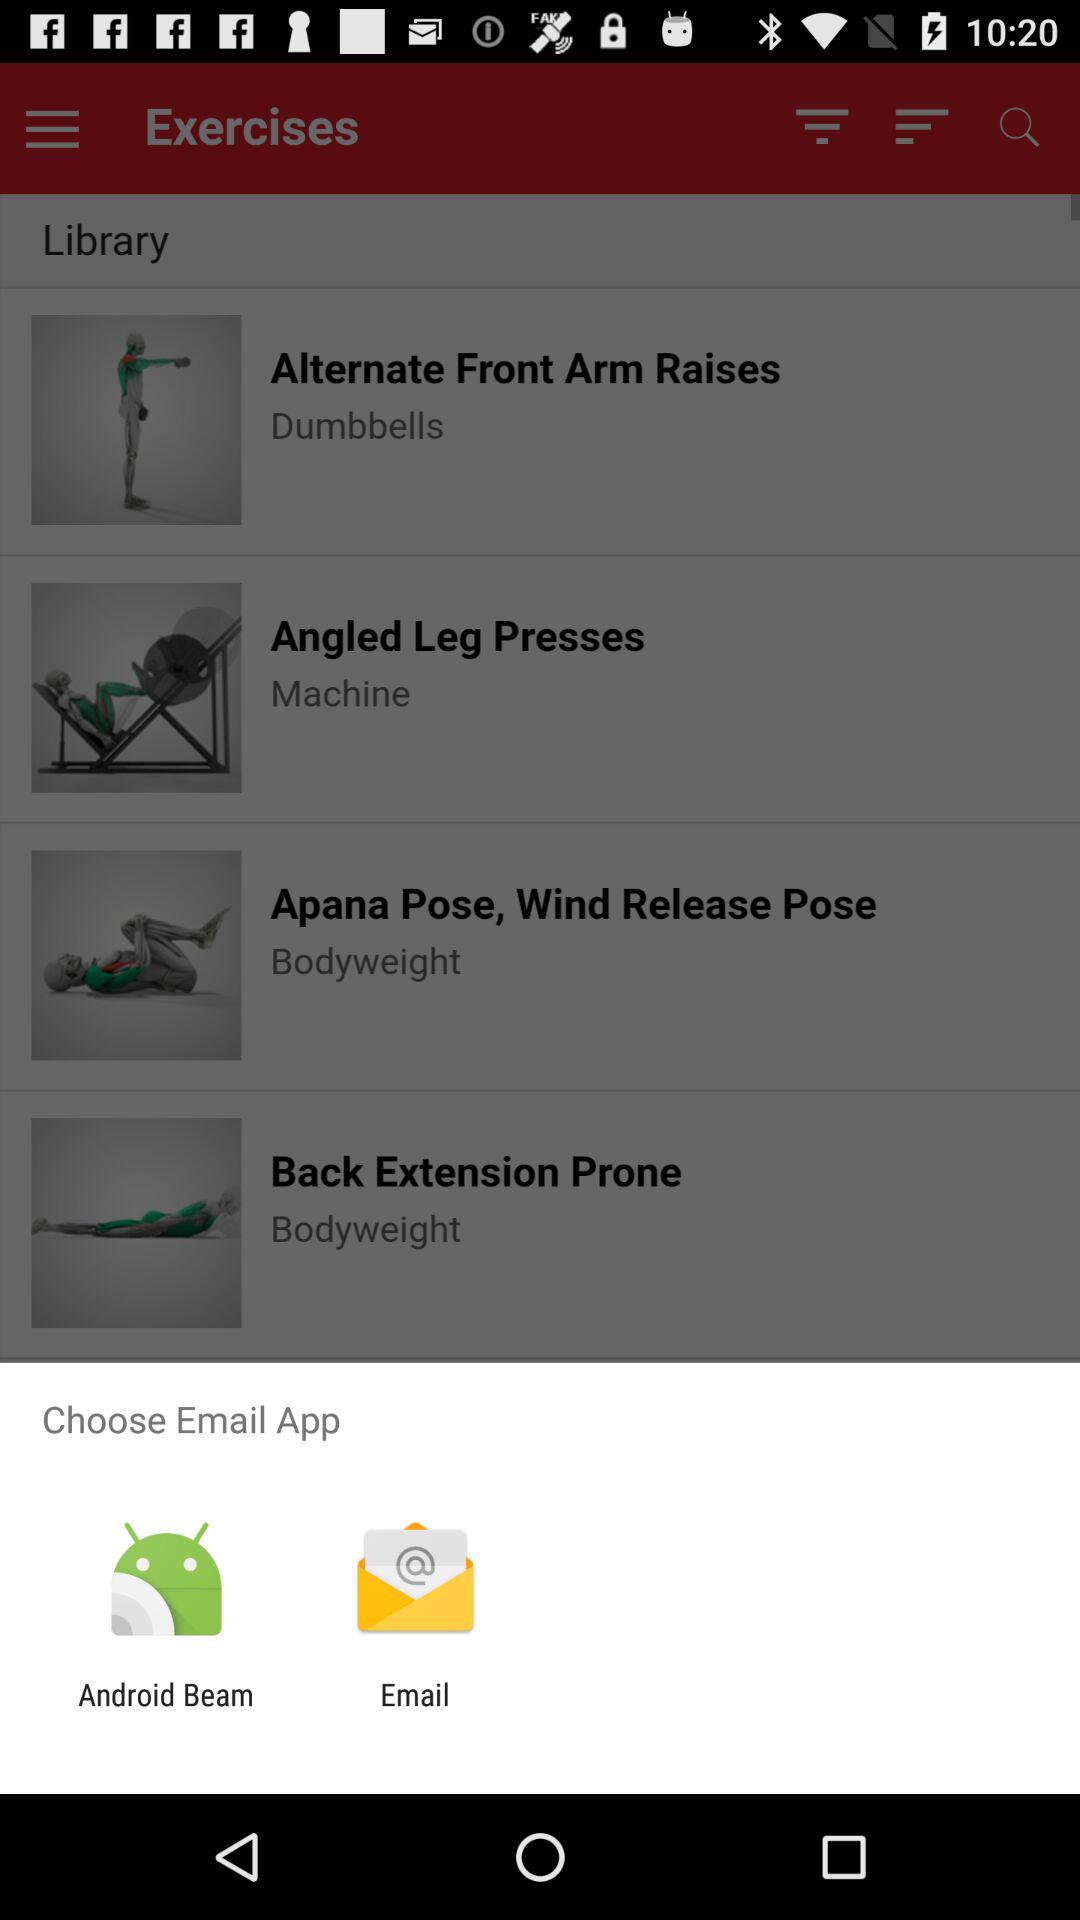 The width and height of the screenshot is (1080, 1920). Describe the element at coordinates (166, 1712) in the screenshot. I see `turn on the app to the left of email app` at that location.